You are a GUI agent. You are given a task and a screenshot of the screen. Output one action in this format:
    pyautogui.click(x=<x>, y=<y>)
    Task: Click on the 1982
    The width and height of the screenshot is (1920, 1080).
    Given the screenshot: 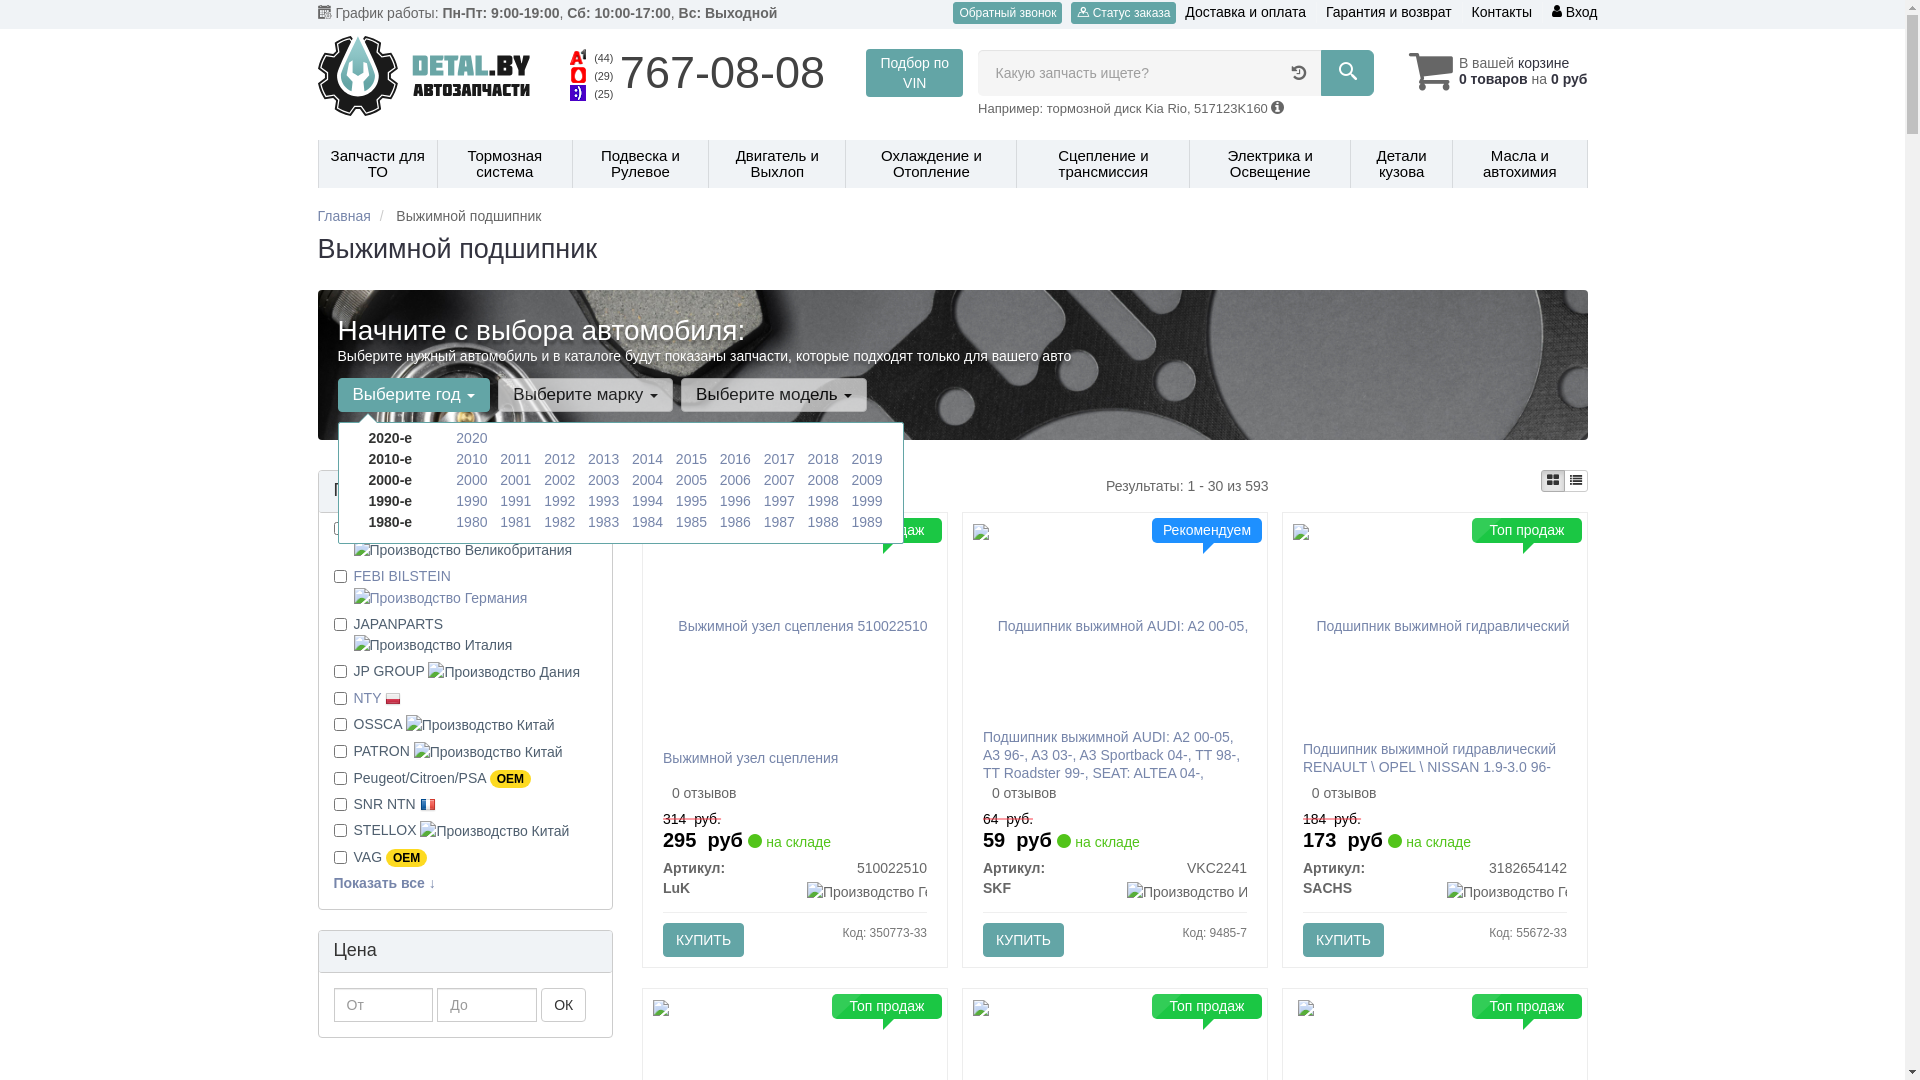 What is the action you would take?
    pyautogui.click(x=560, y=522)
    